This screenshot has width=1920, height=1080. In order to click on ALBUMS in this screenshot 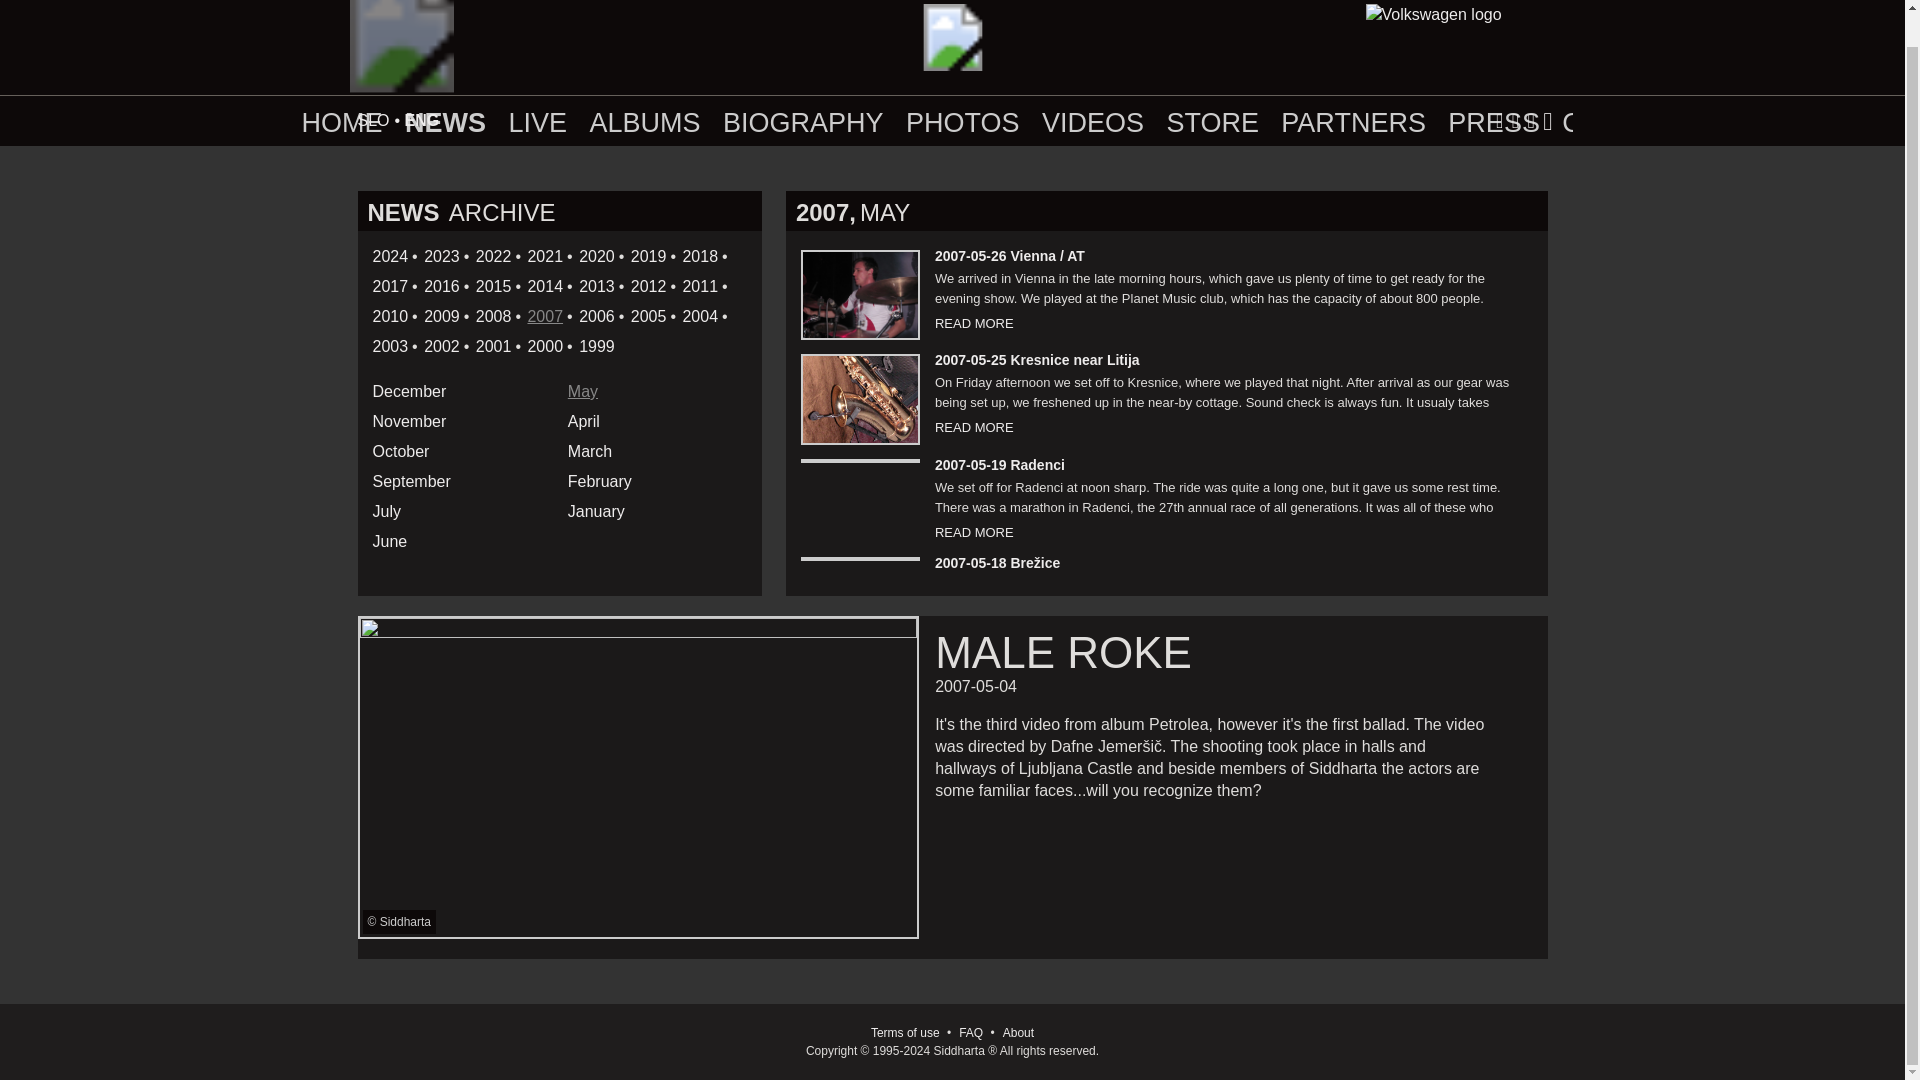, I will do `click(644, 123)`.